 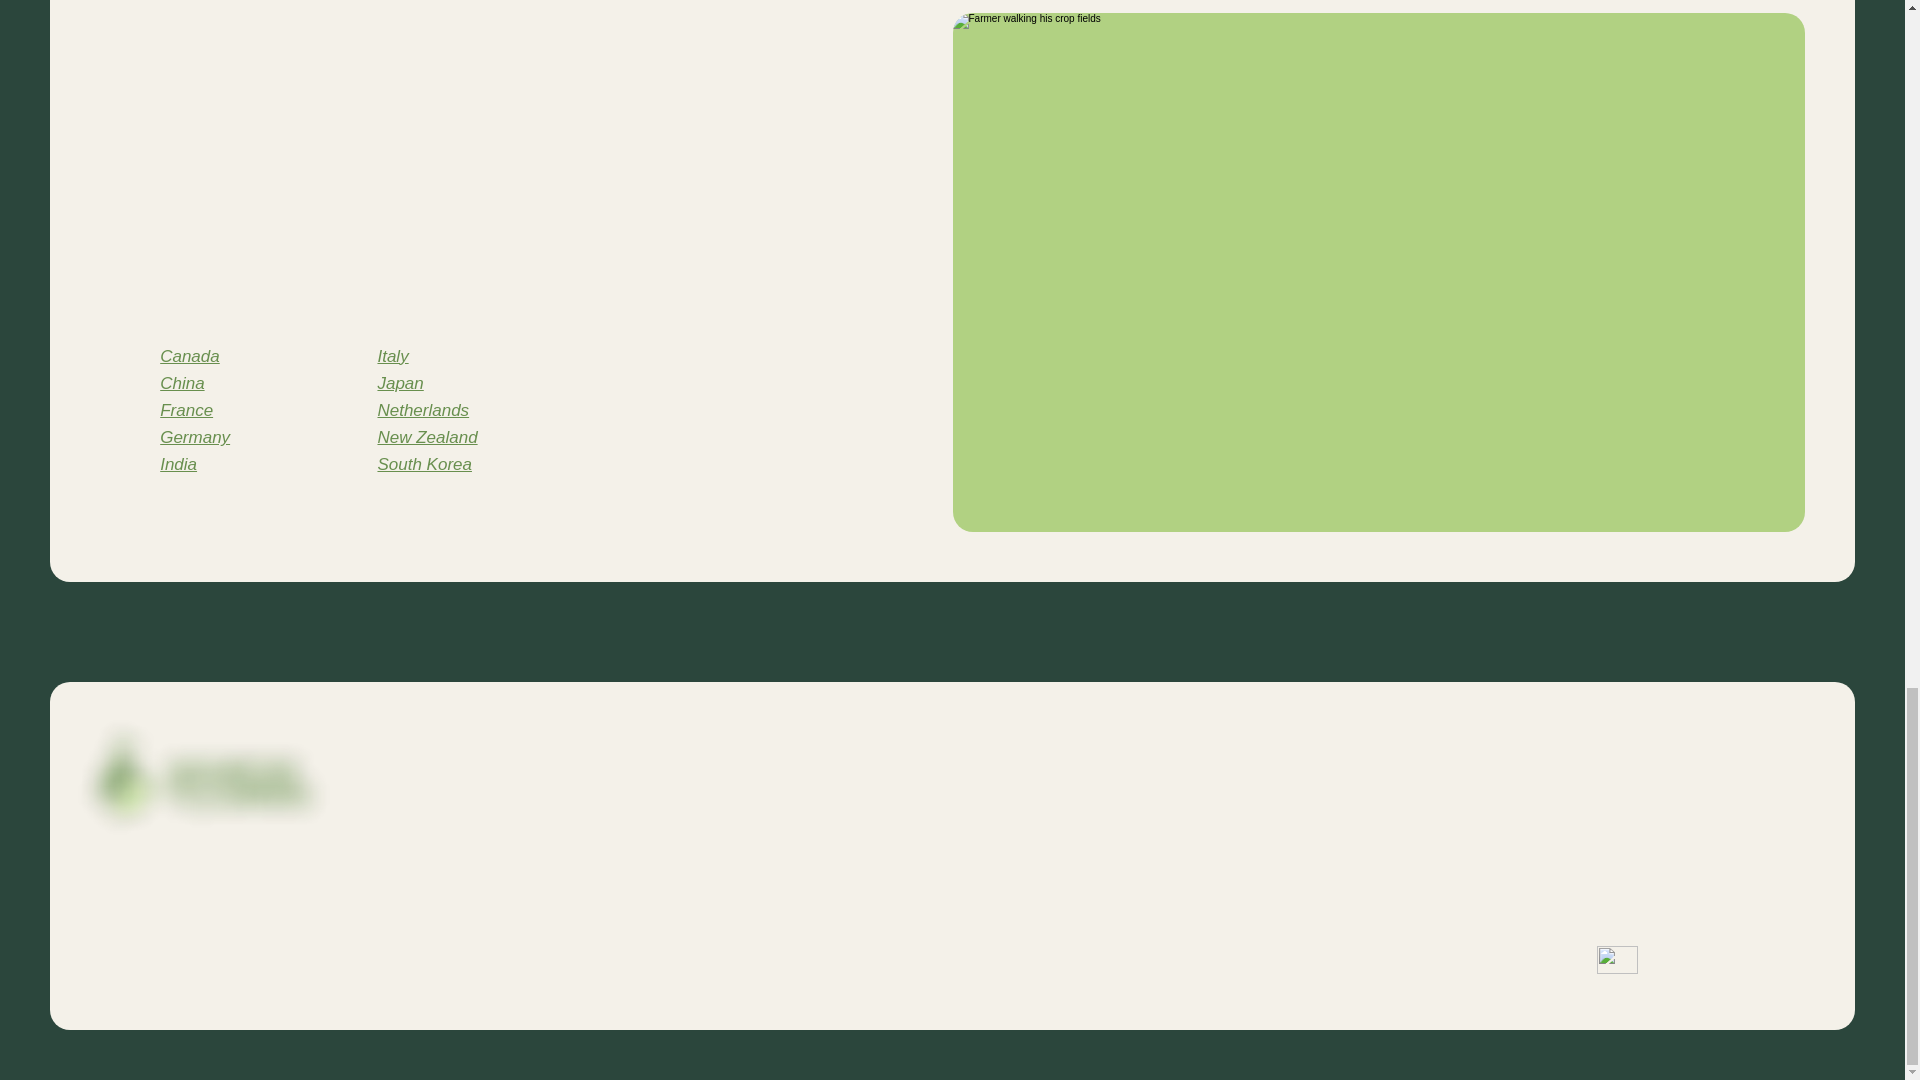 What do you see at coordinates (194, 337) in the screenshot?
I see `Germany` at bounding box center [194, 337].